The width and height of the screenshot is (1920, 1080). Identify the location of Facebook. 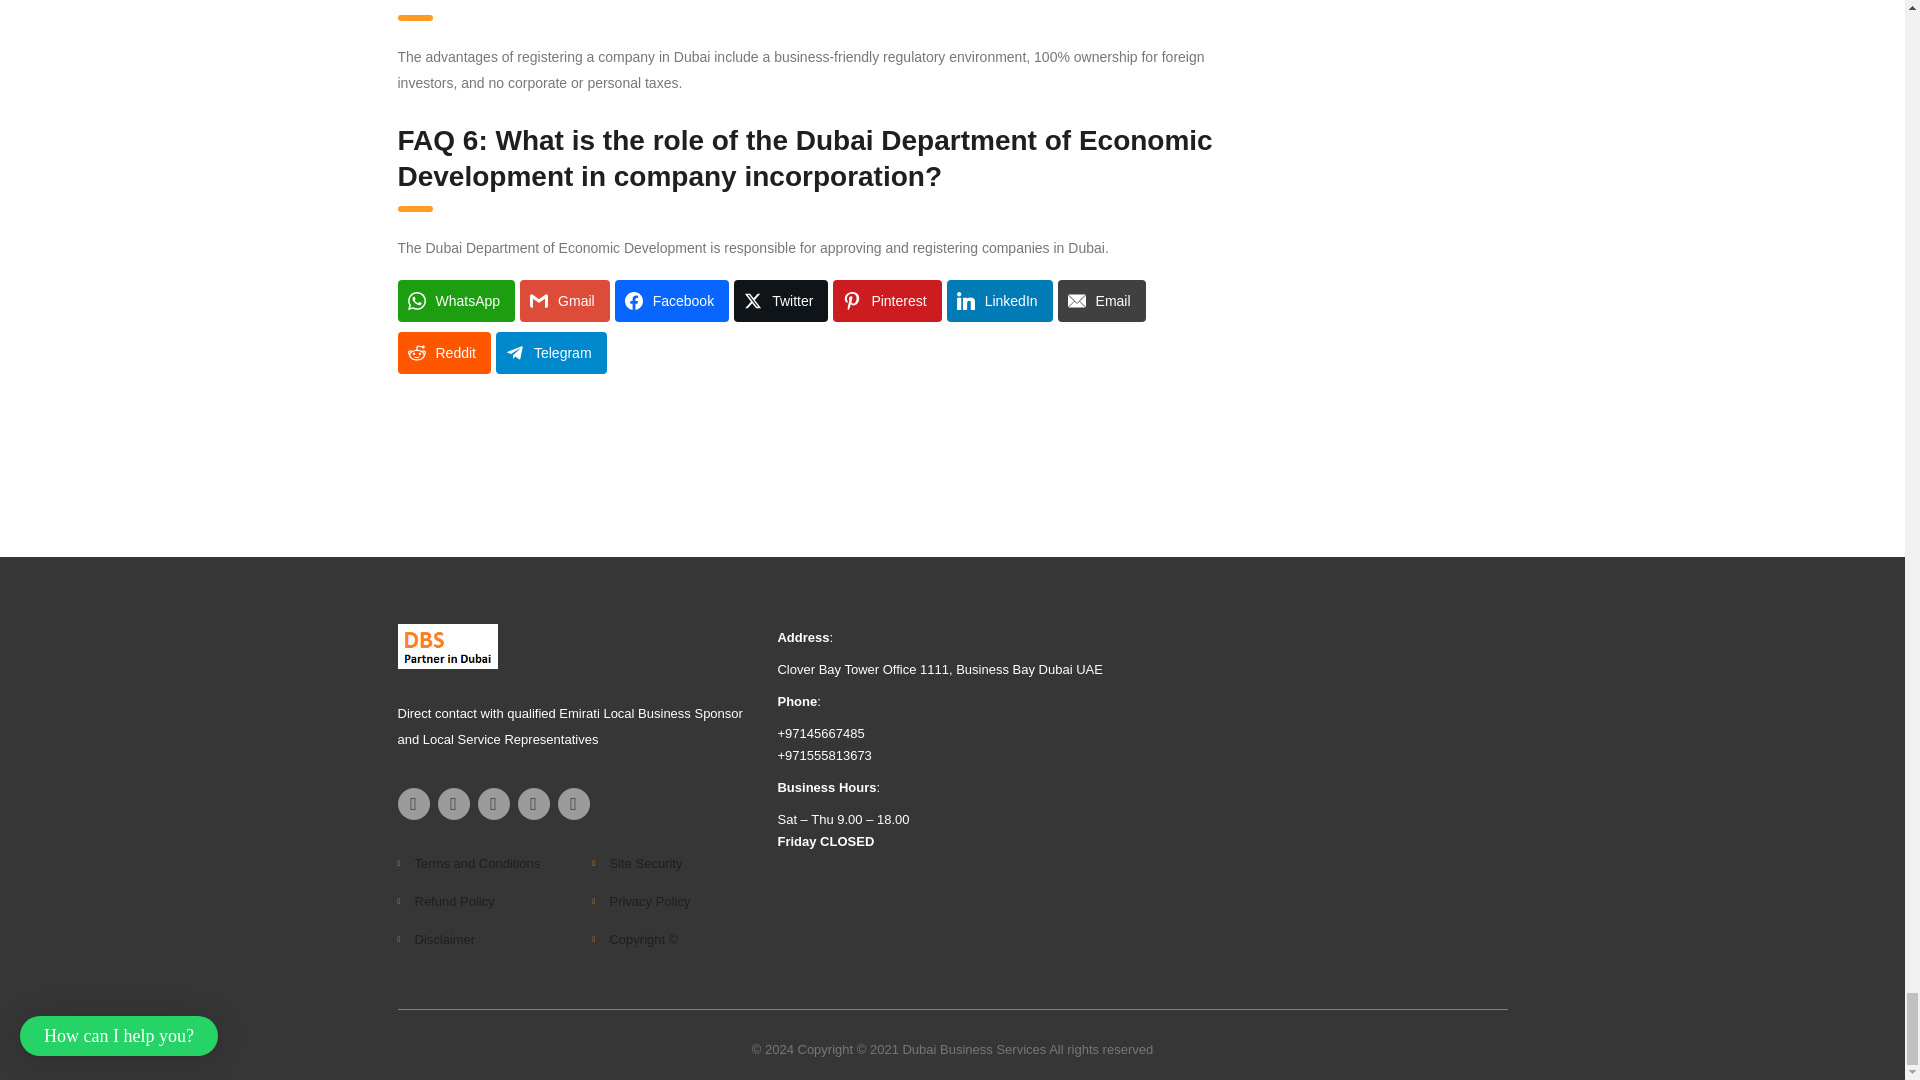
(672, 300).